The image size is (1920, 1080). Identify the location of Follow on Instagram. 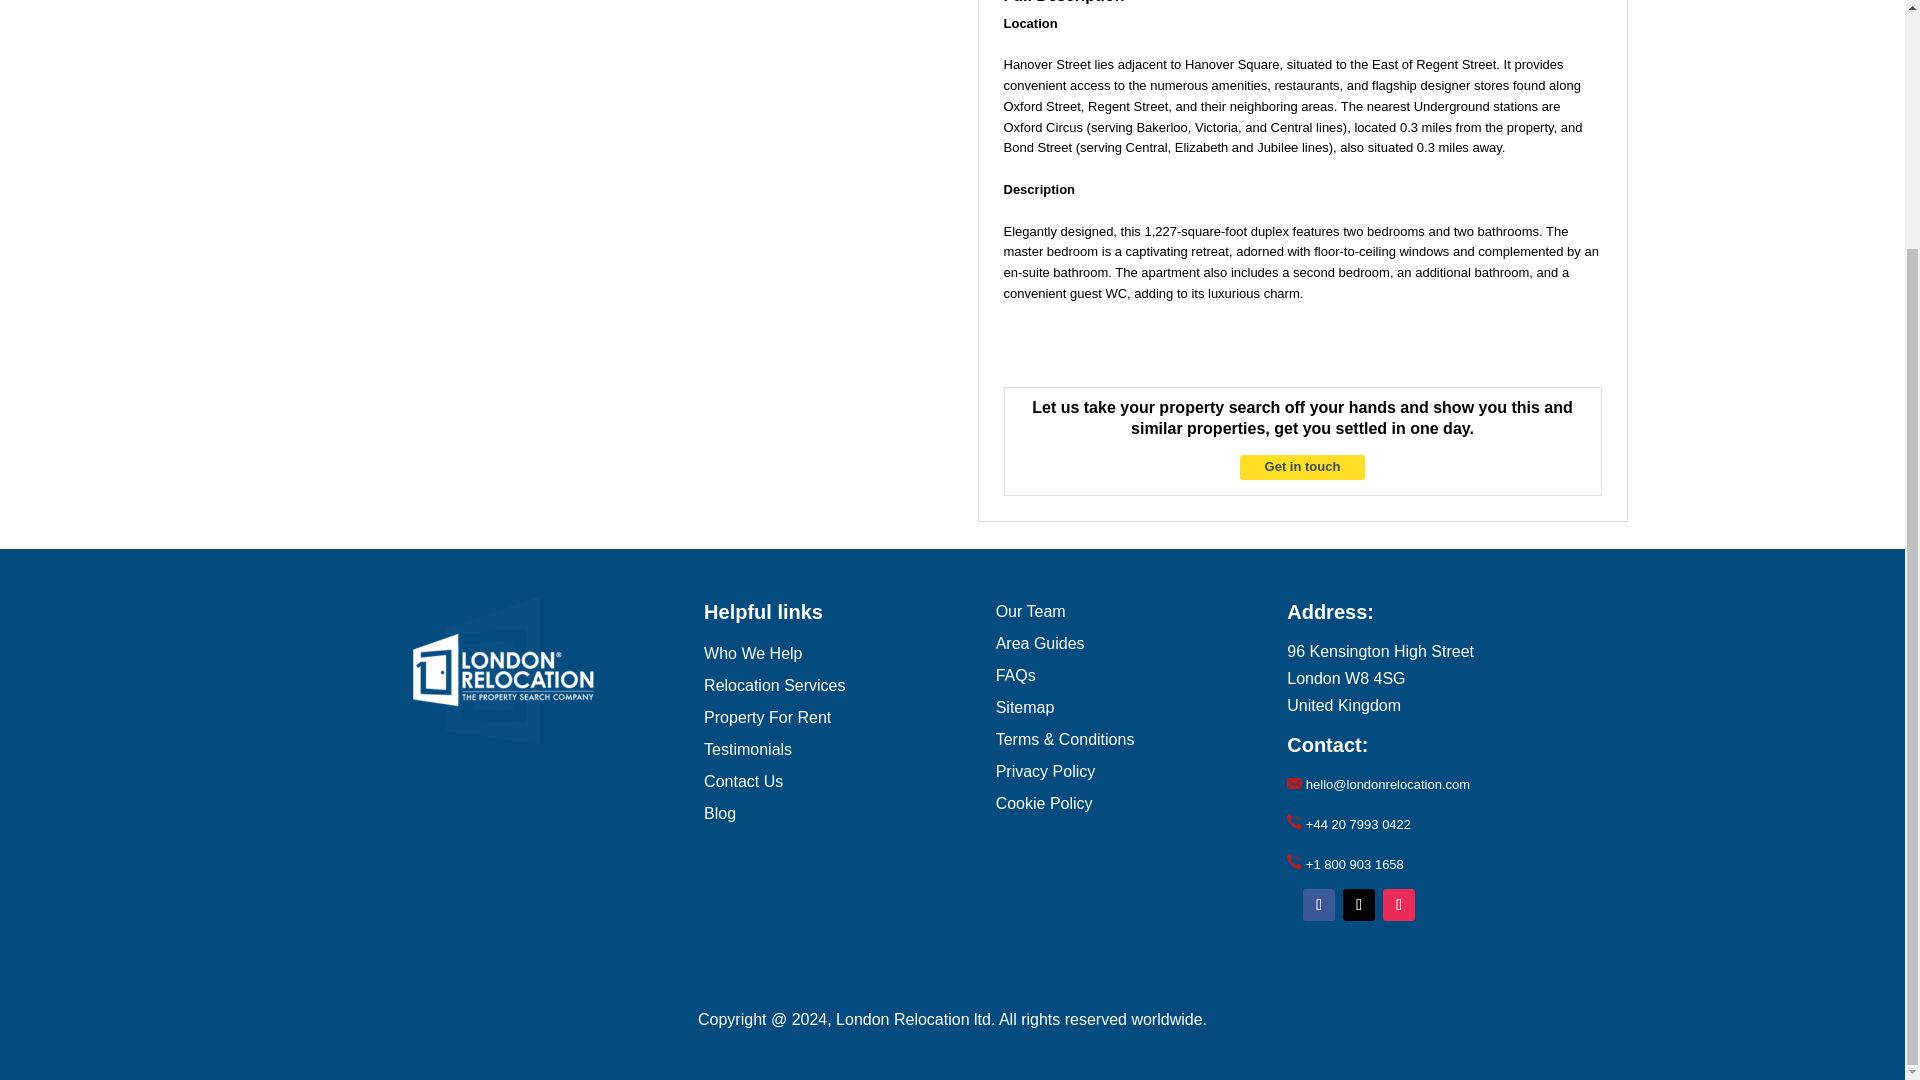
(1398, 904).